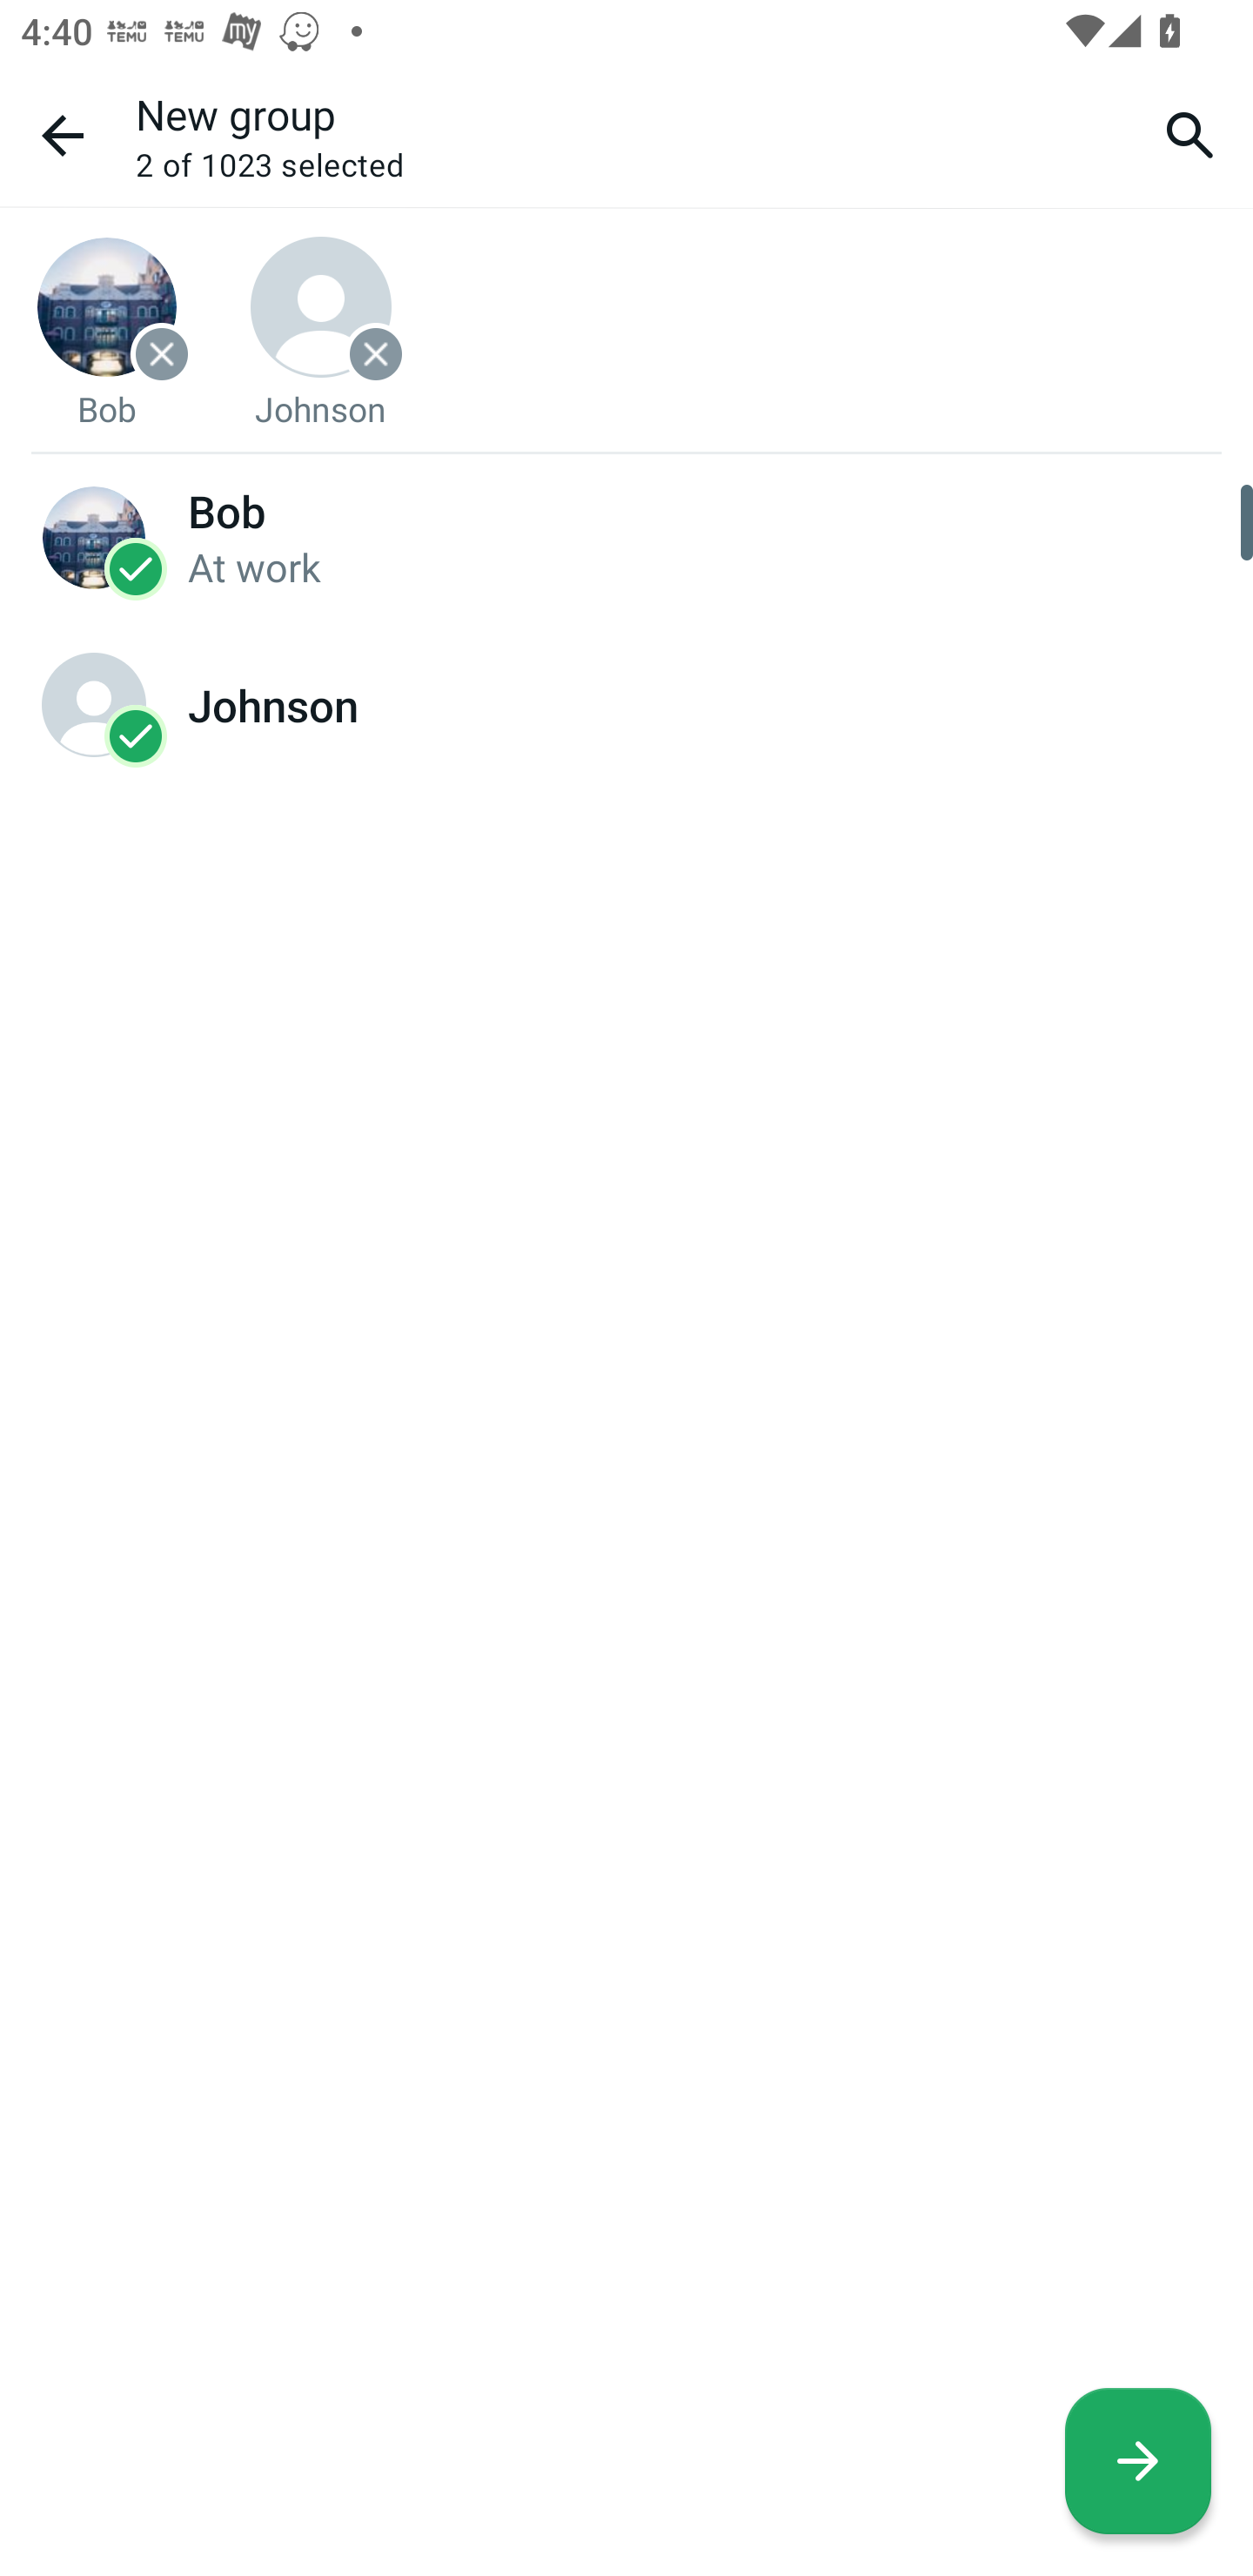  I want to click on Bob Selected Bob ‎At work, so click(626, 536).